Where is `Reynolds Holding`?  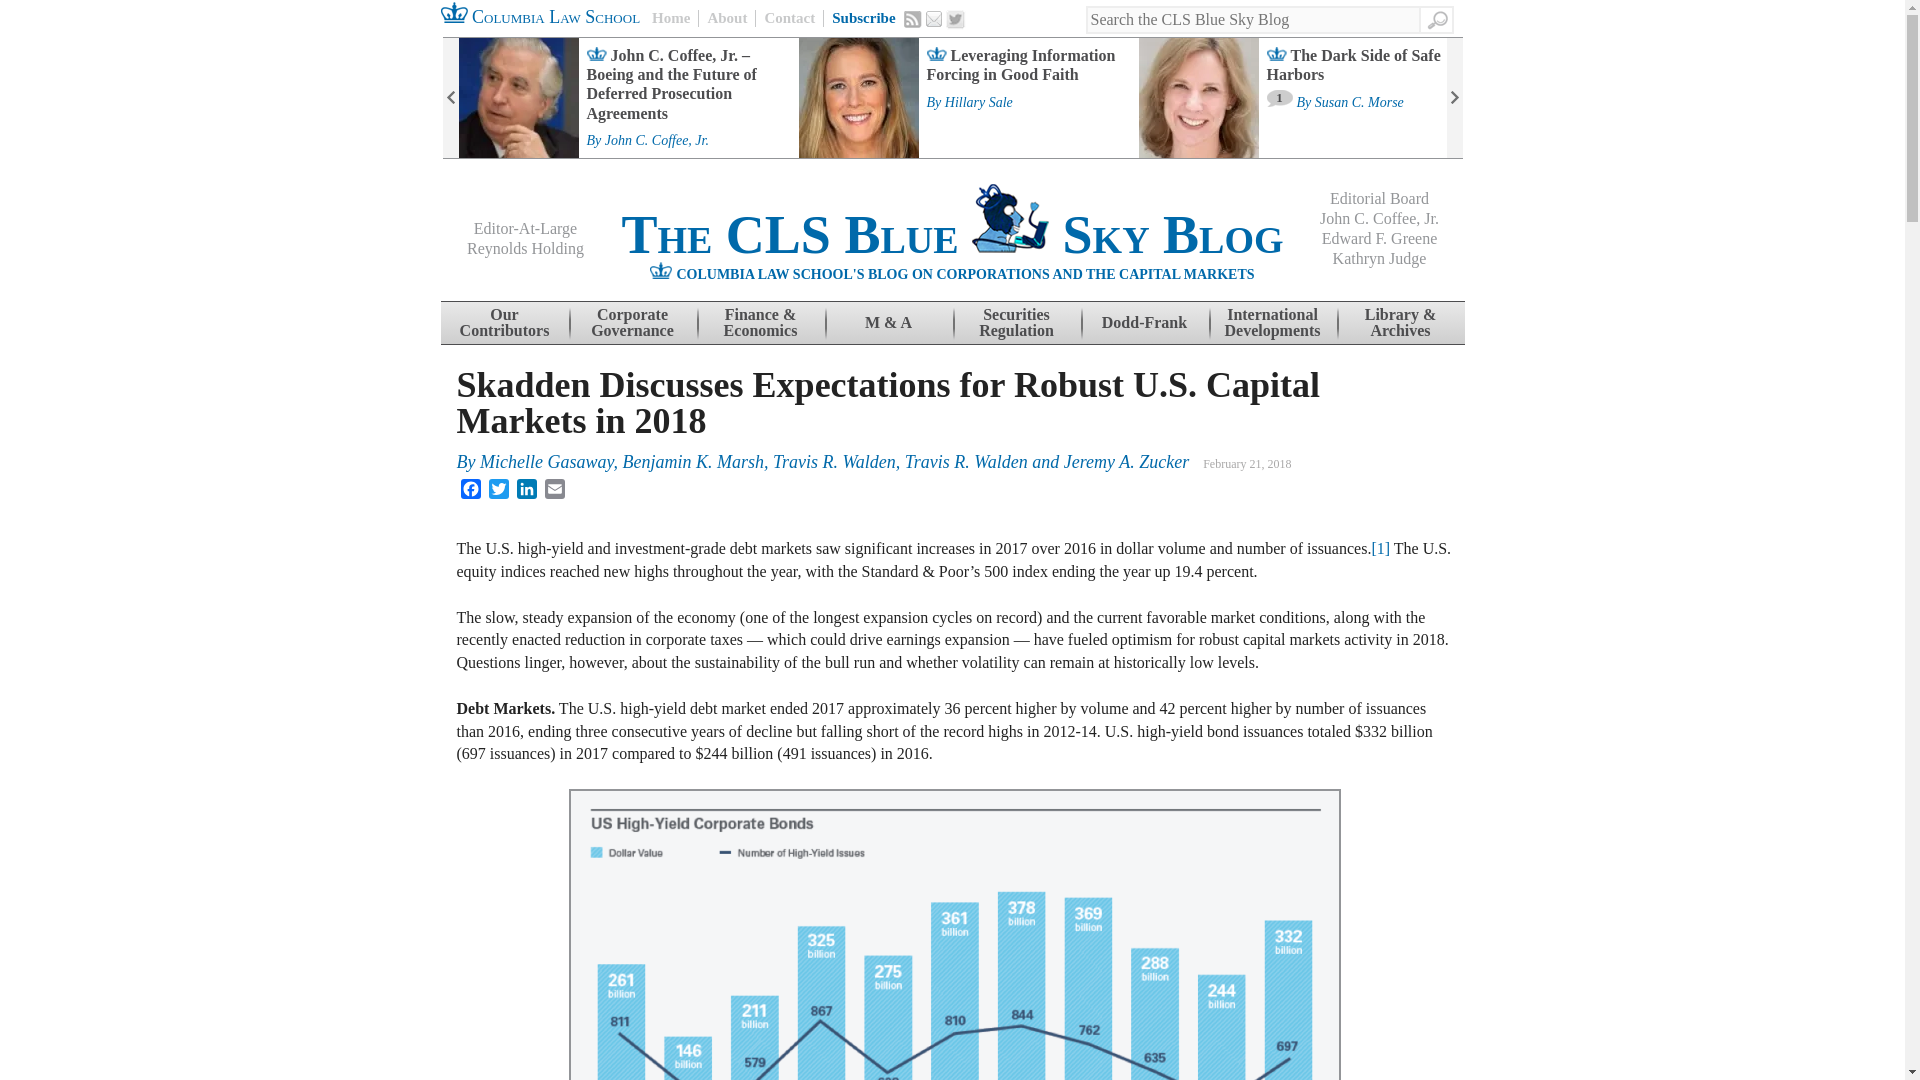
Reynolds Holding is located at coordinates (524, 248).